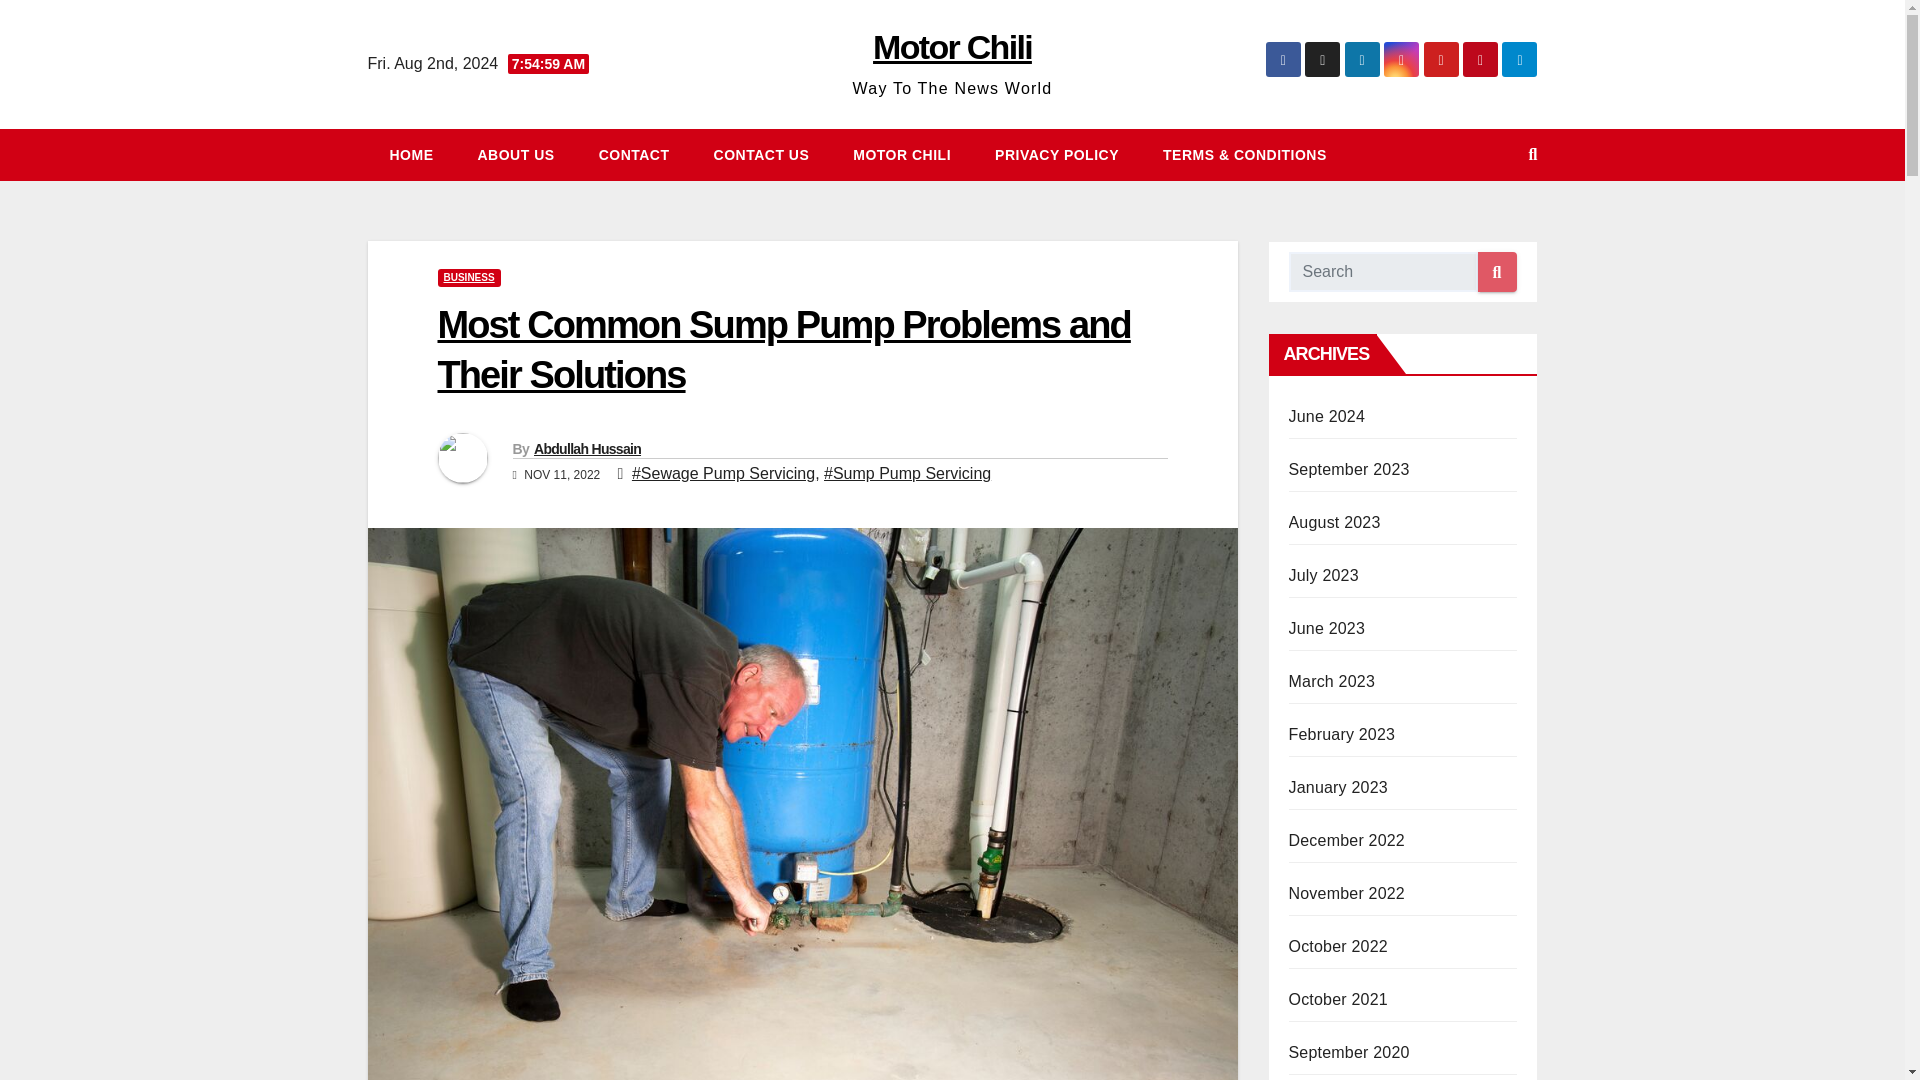 Image resolution: width=1920 pixels, height=1080 pixels. Describe the element at coordinates (761, 154) in the screenshot. I see `CONTACT US` at that location.